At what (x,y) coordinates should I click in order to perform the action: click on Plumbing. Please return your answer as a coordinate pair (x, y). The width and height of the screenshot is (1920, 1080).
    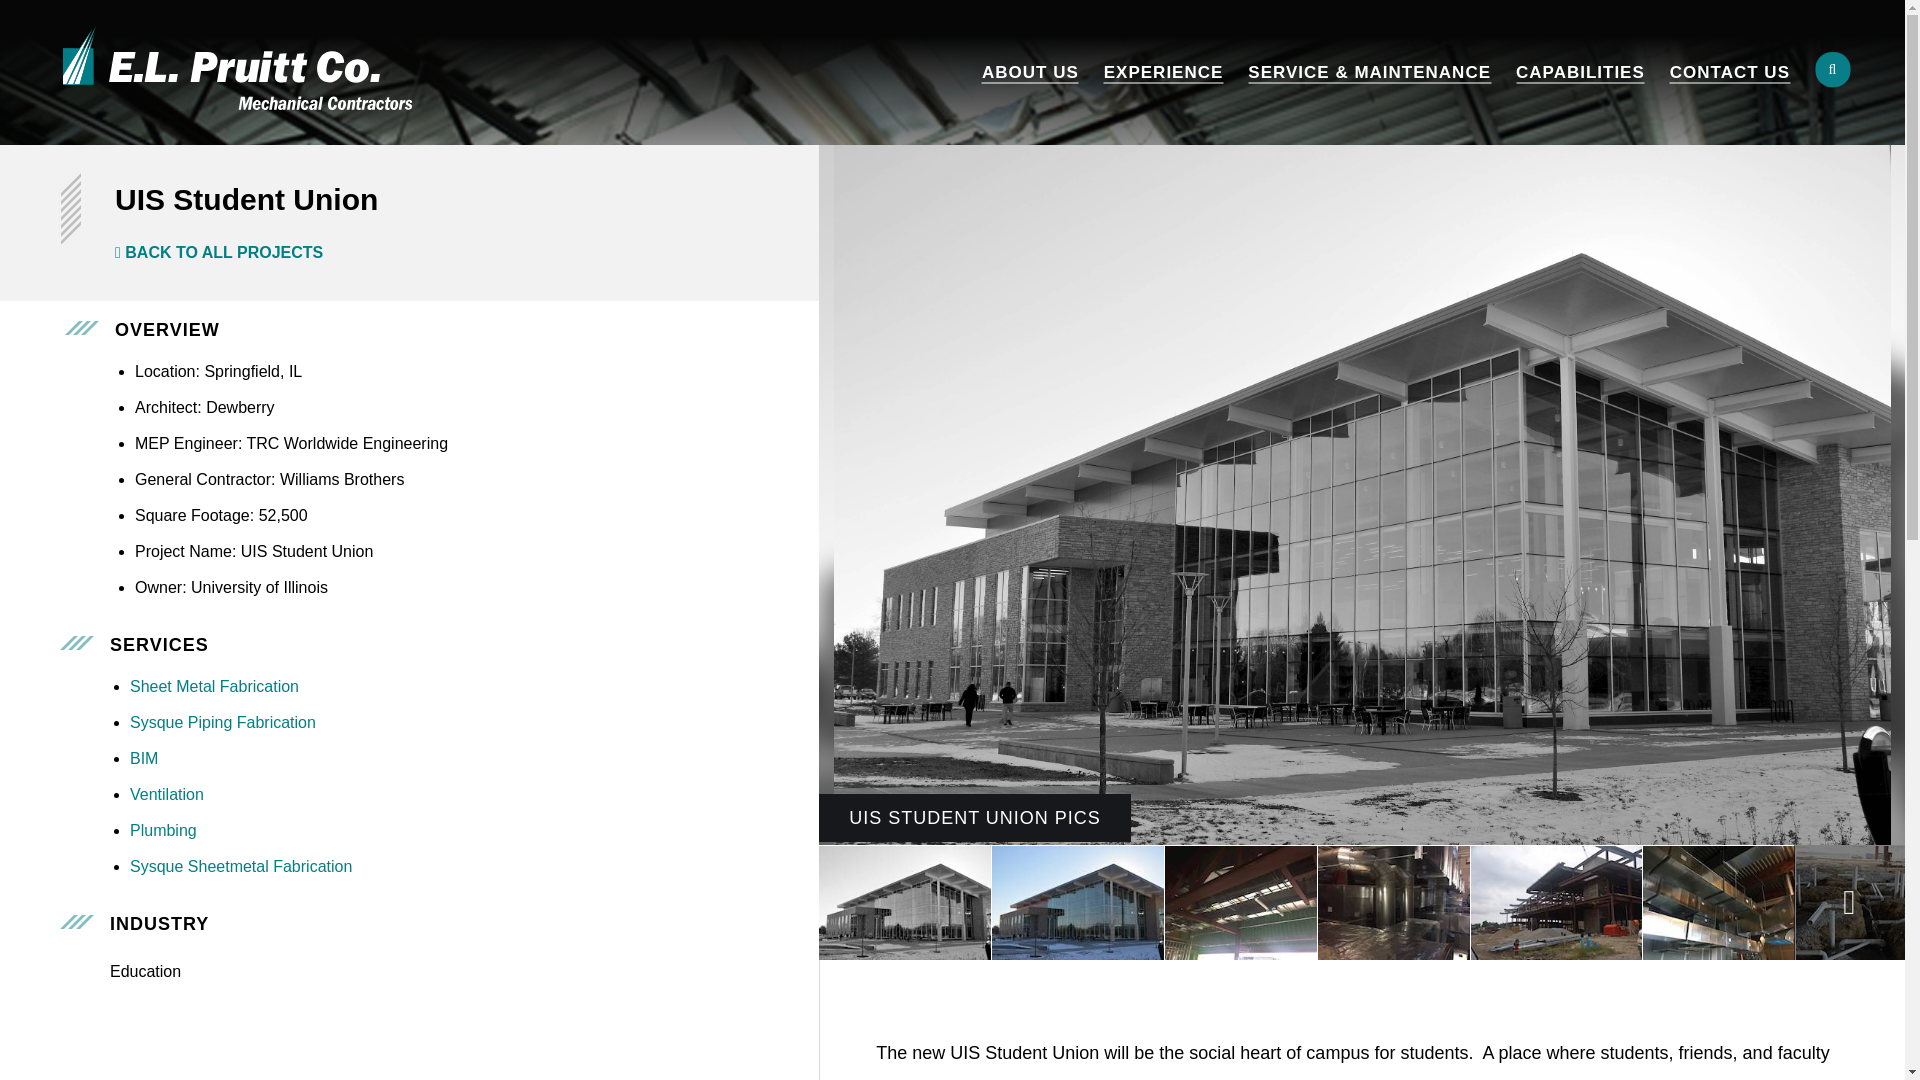
    Looking at the image, I should click on (164, 830).